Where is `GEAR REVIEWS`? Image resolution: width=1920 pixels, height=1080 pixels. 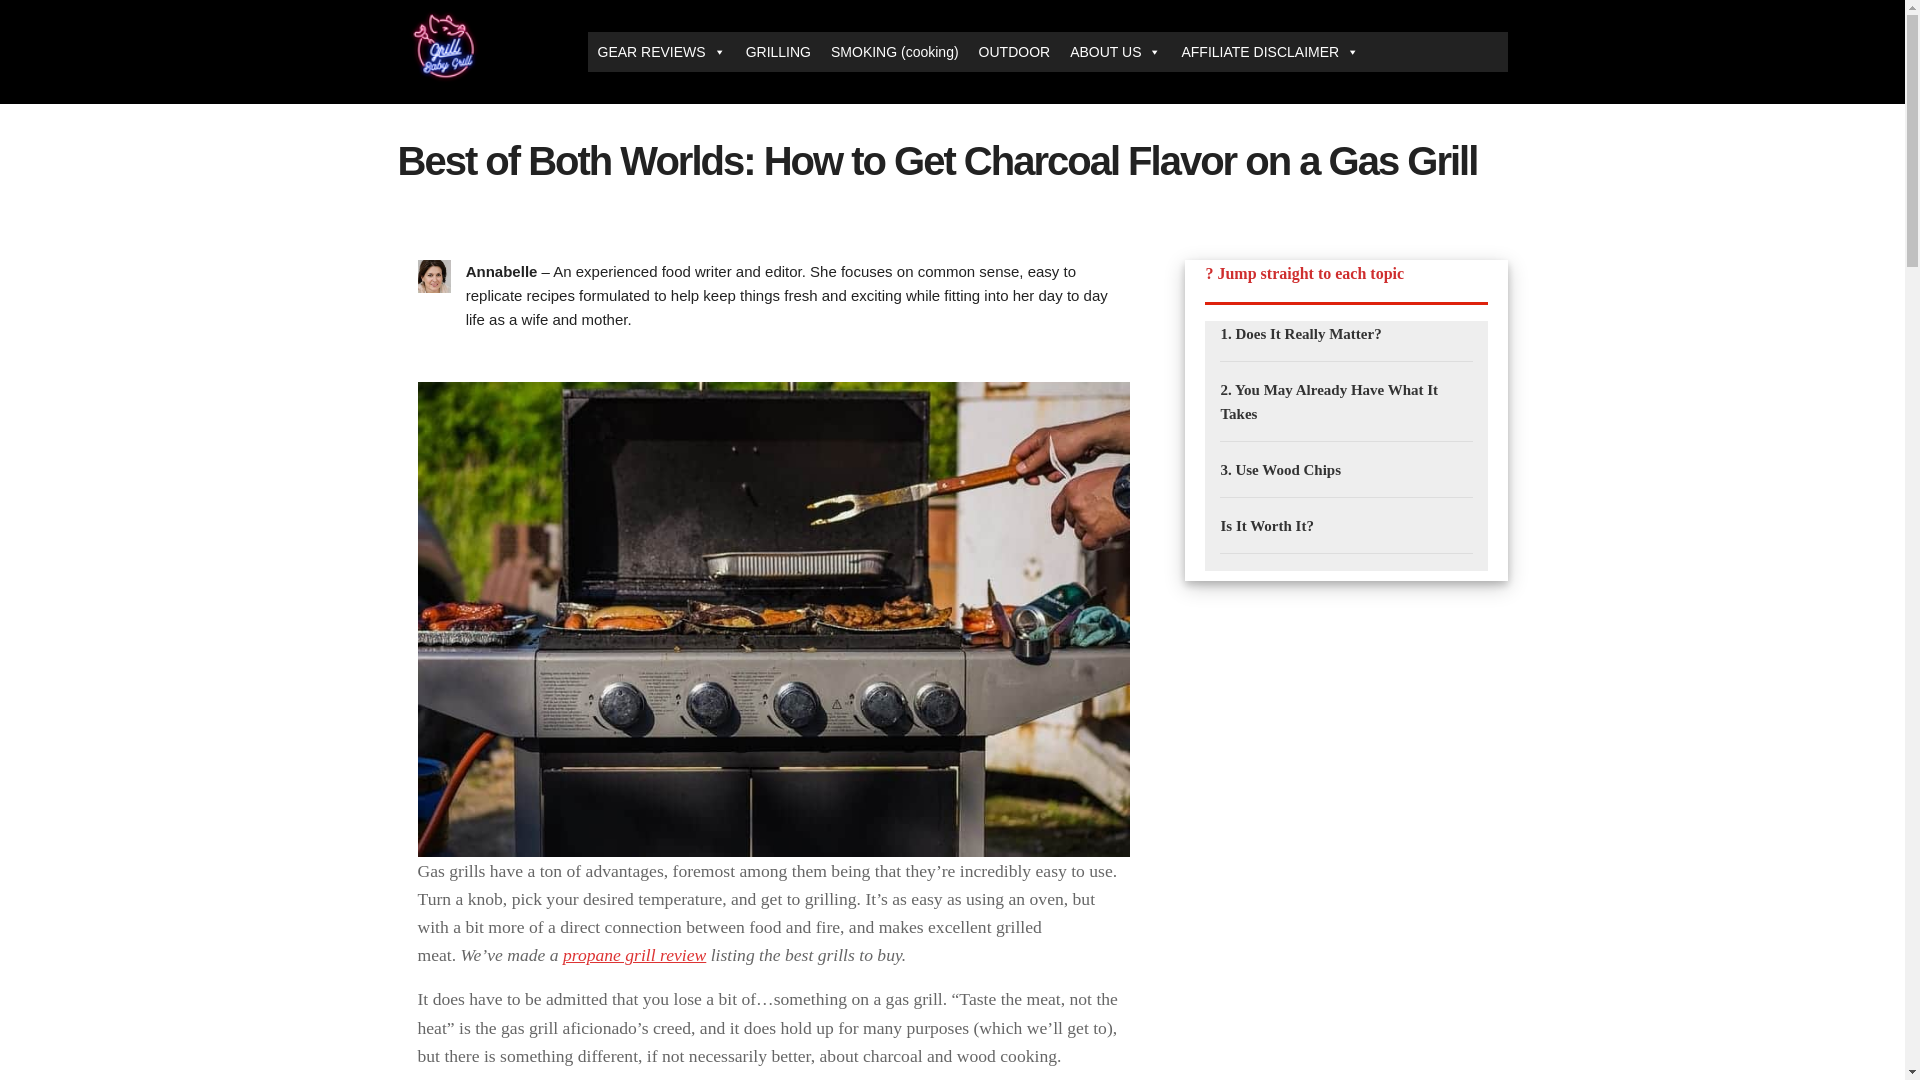 GEAR REVIEWS is located at coordinates (661, 52).